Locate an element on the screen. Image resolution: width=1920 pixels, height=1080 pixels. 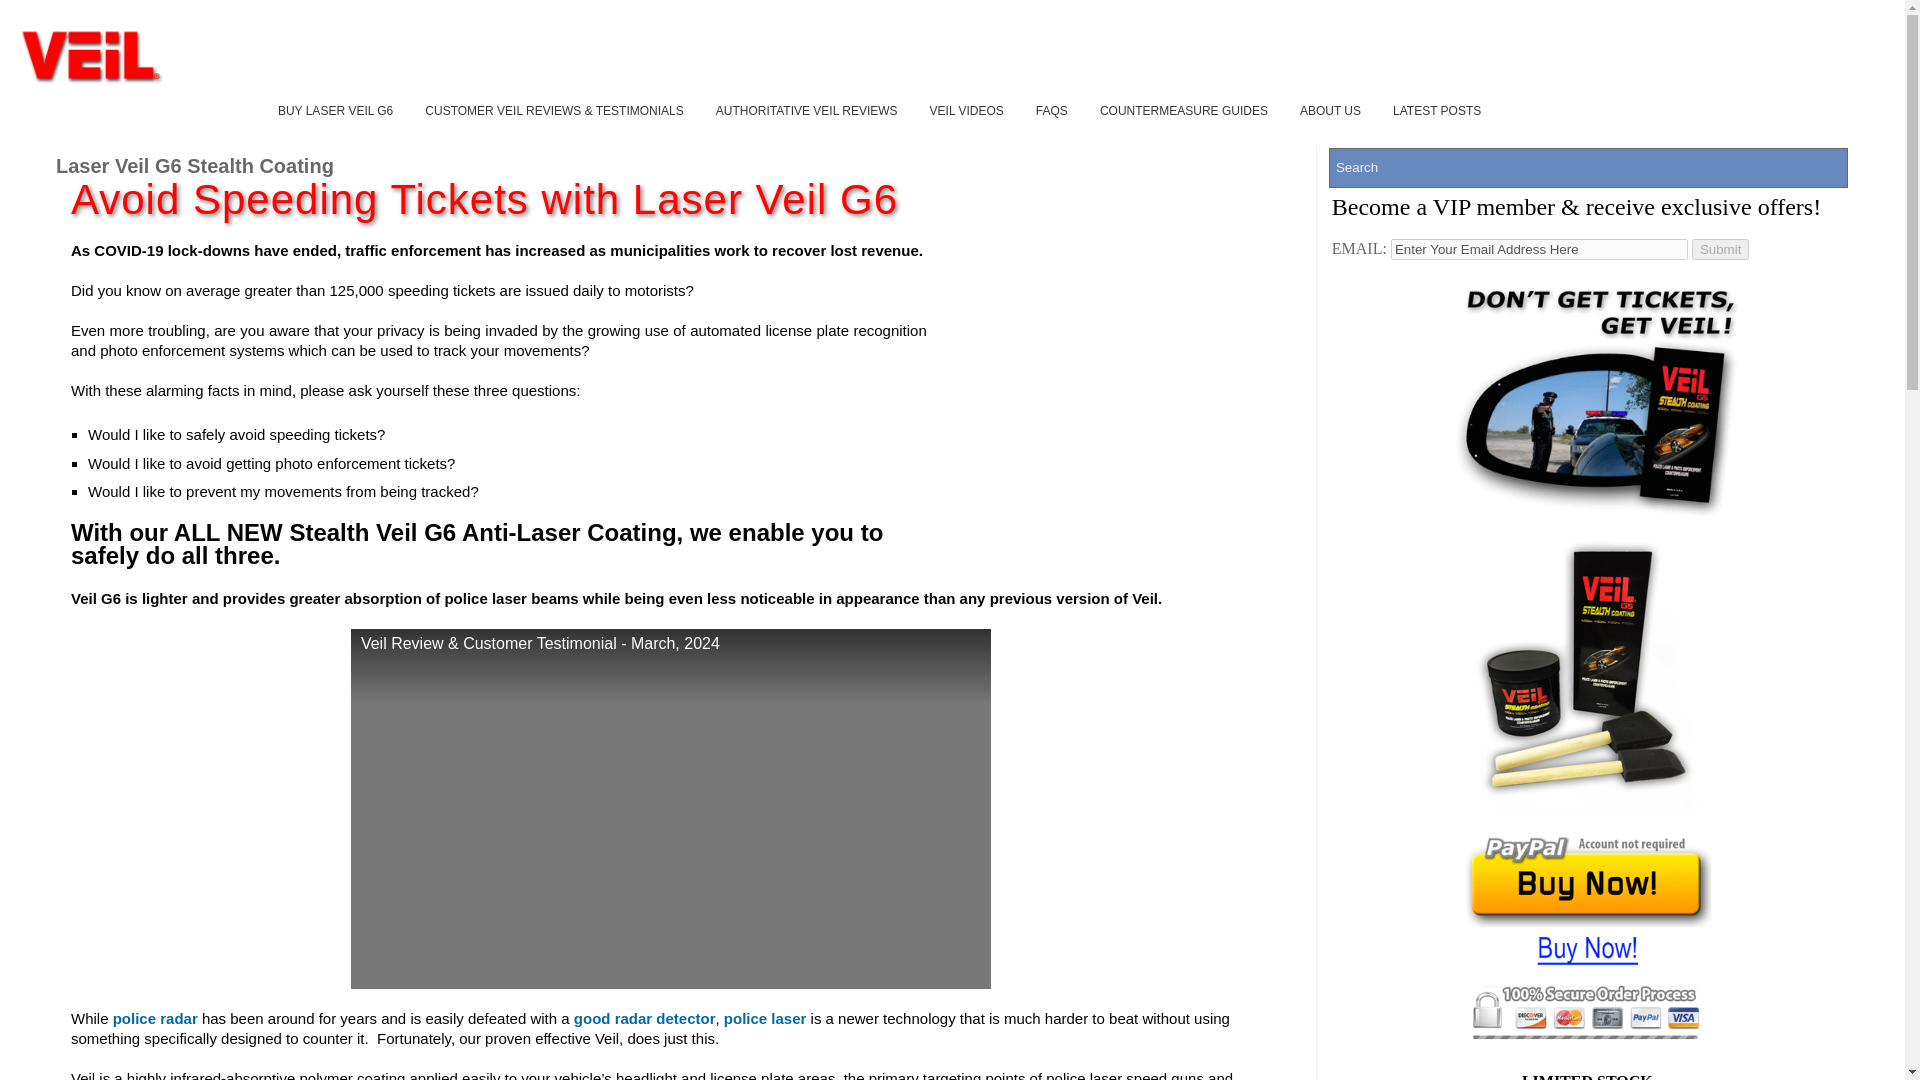
get veil is located at coordinates (1590, 396).